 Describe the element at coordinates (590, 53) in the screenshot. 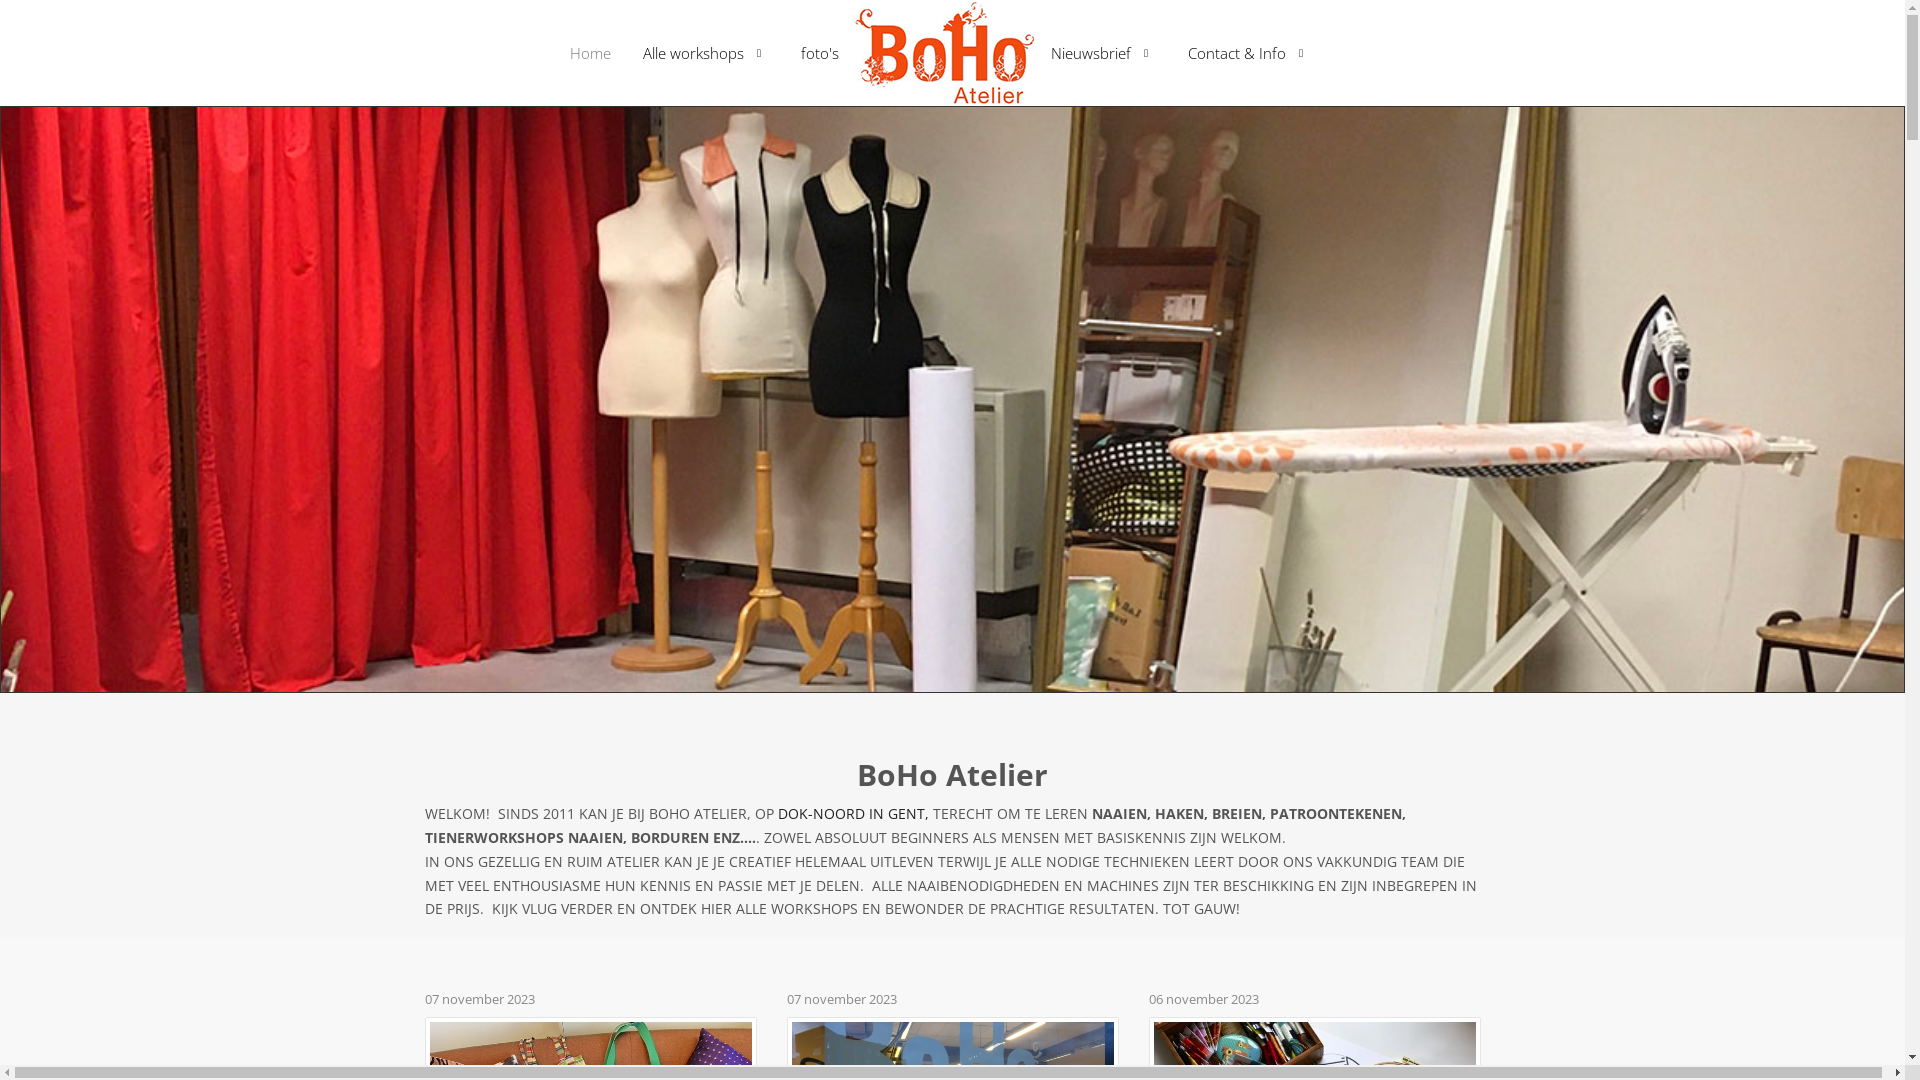

I see `Home` at that location.